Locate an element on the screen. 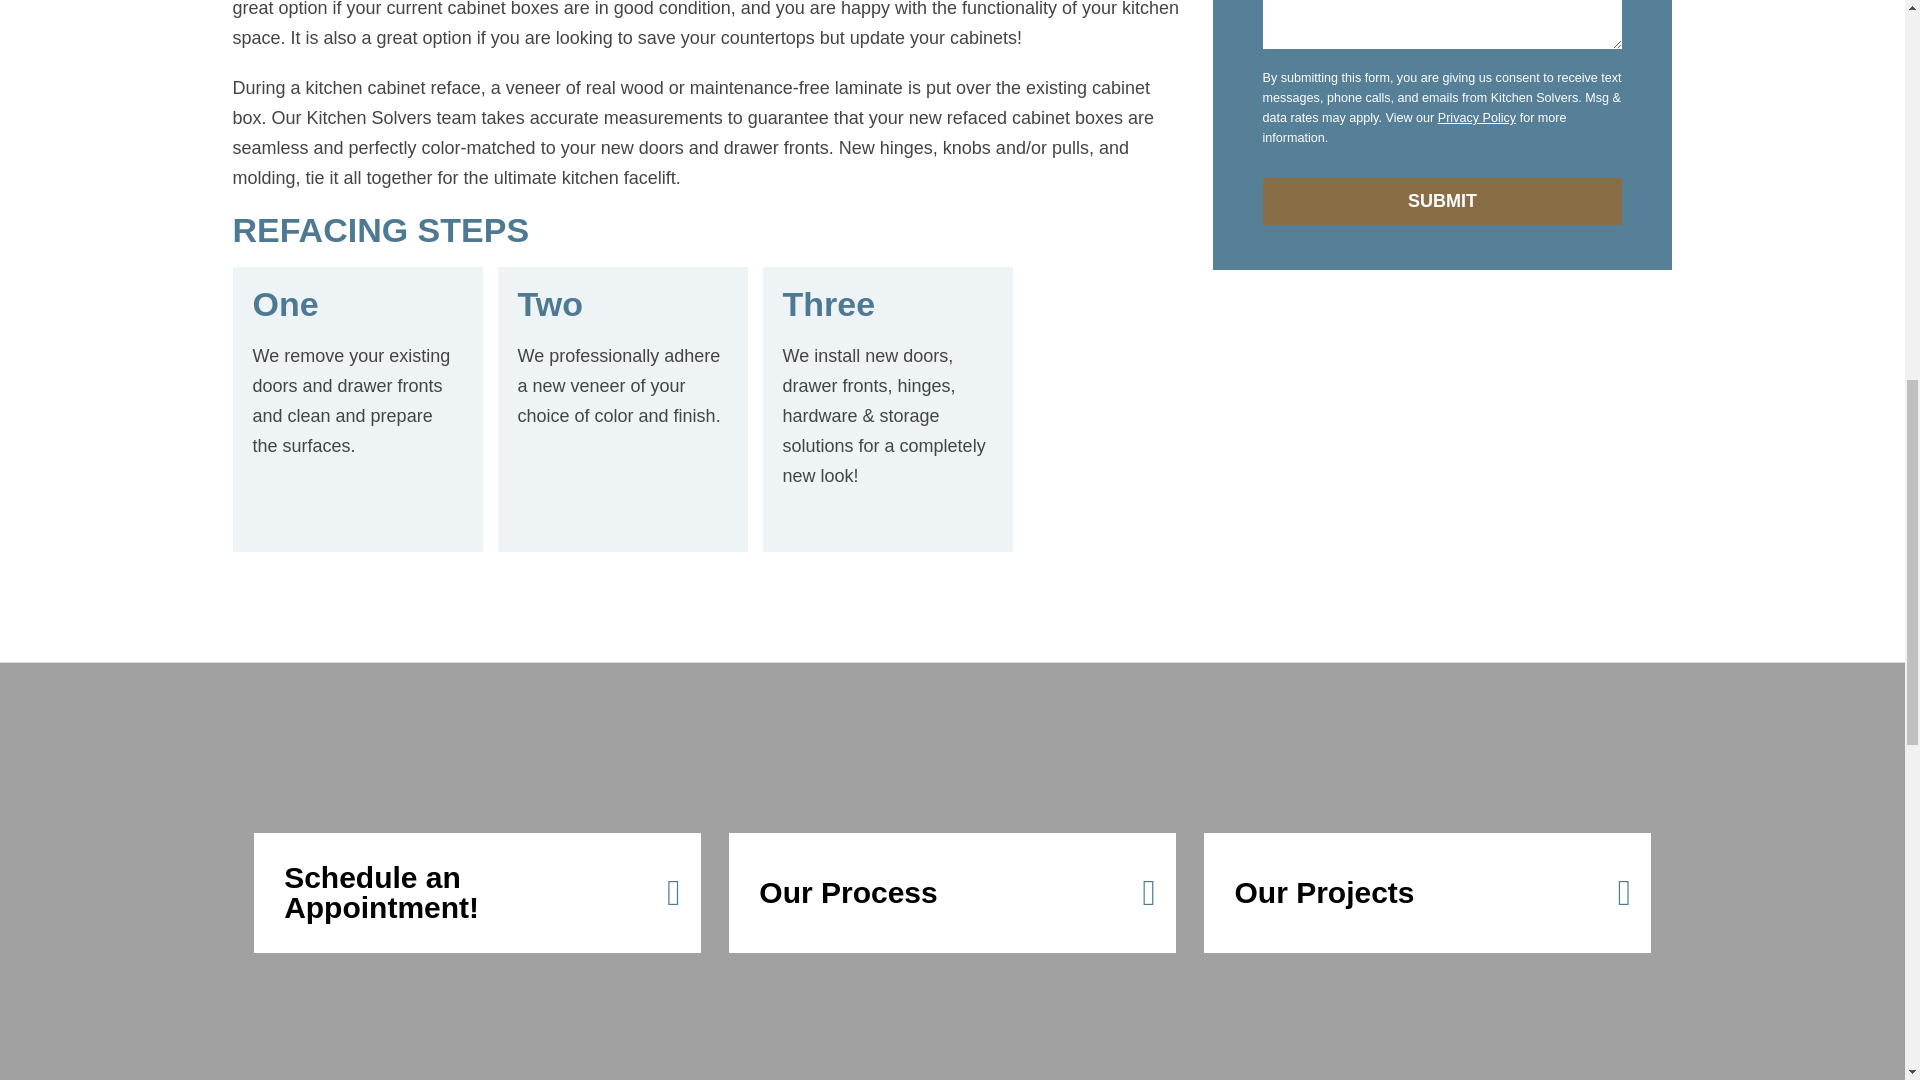 The height and width of the screenshot is (1080, 1920). Our Process is located at coordinates (952, 891).